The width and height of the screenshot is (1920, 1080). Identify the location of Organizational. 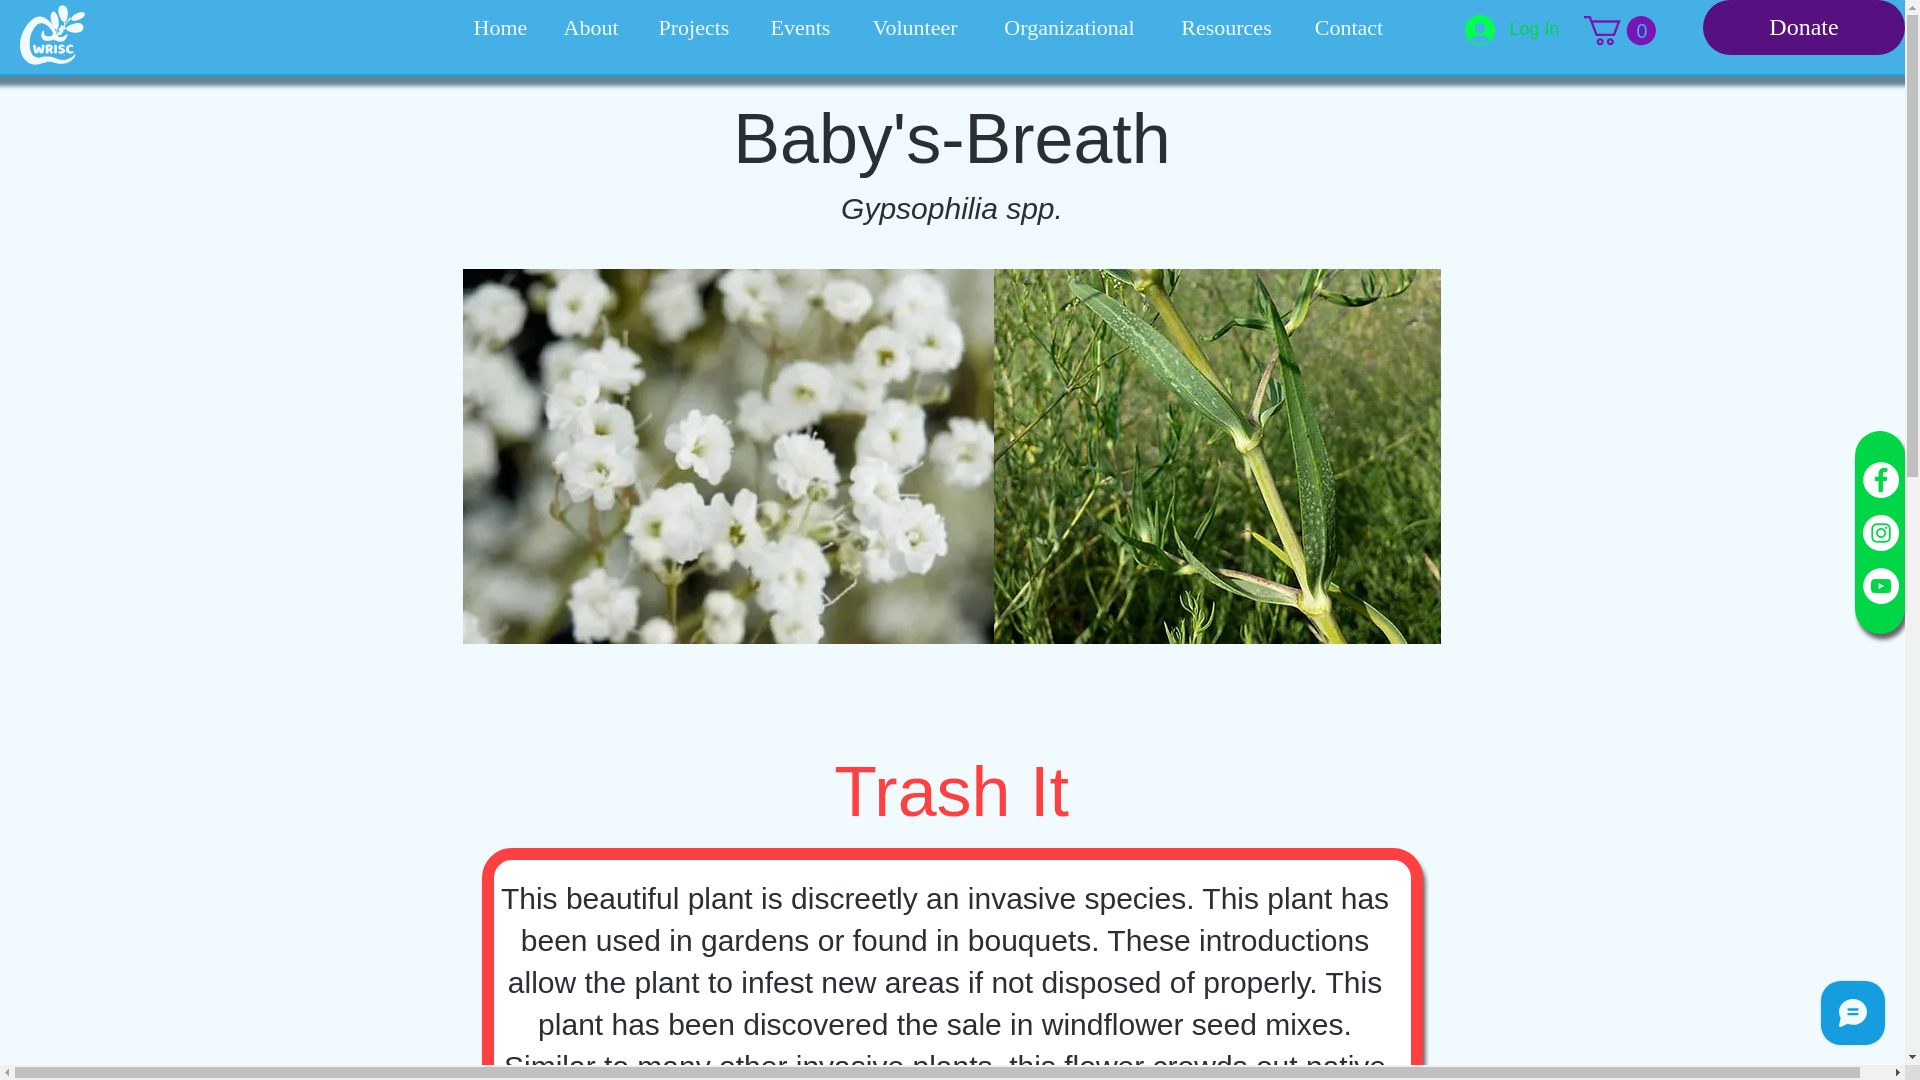
(1069, 28).